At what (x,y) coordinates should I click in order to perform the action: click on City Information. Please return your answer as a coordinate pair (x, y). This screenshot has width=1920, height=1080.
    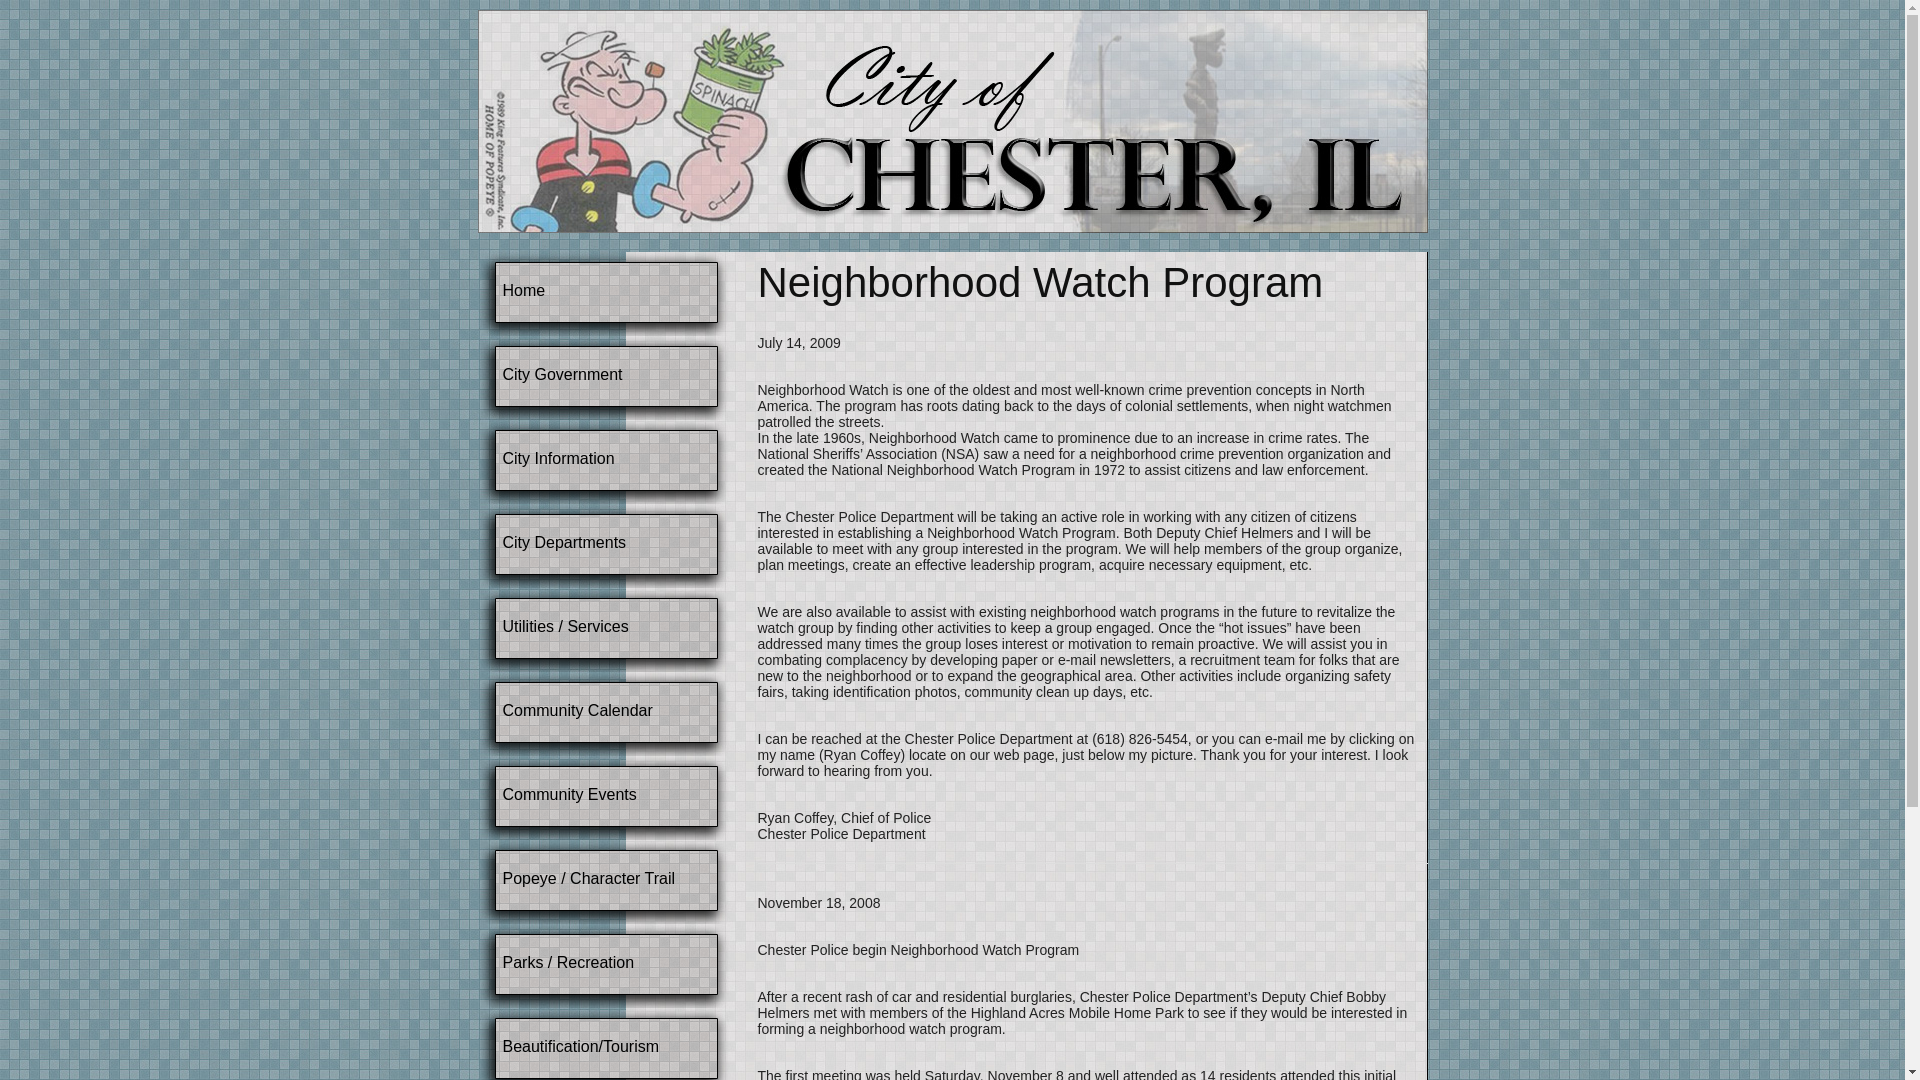
    Looking at the image, I should click on (558, 458).